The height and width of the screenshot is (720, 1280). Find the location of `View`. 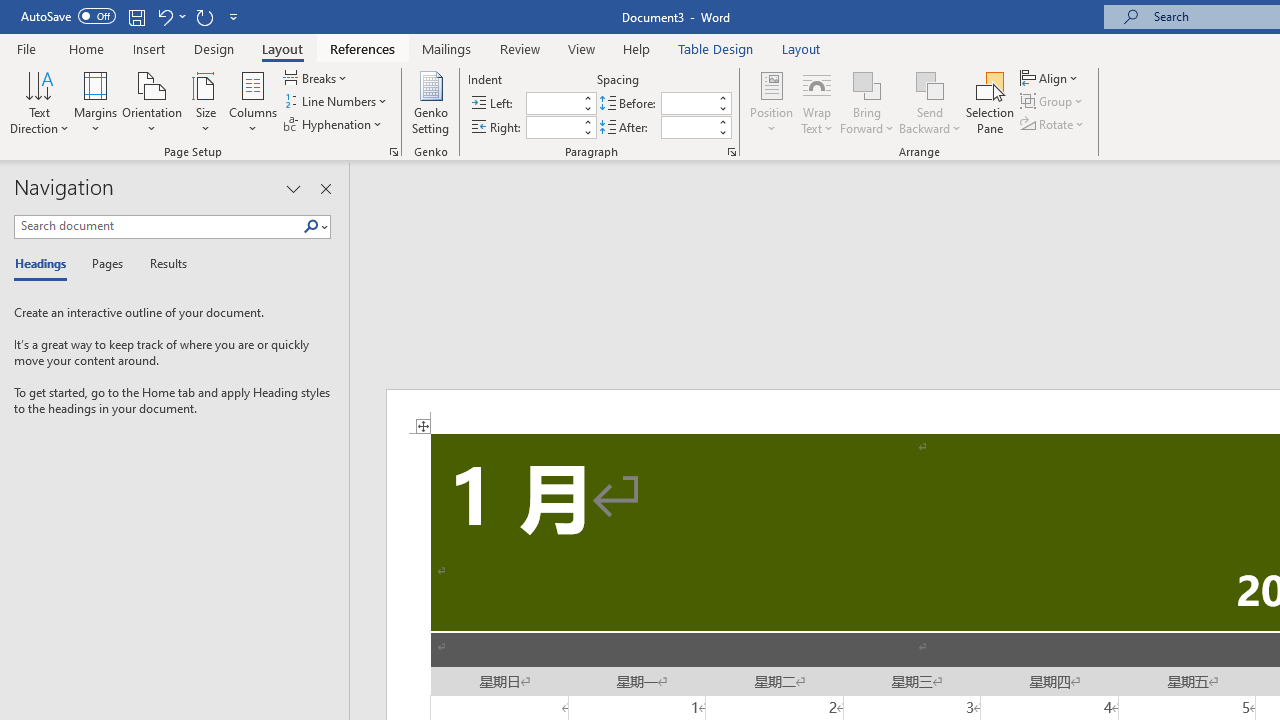

View is located at coordinates (582, 48).